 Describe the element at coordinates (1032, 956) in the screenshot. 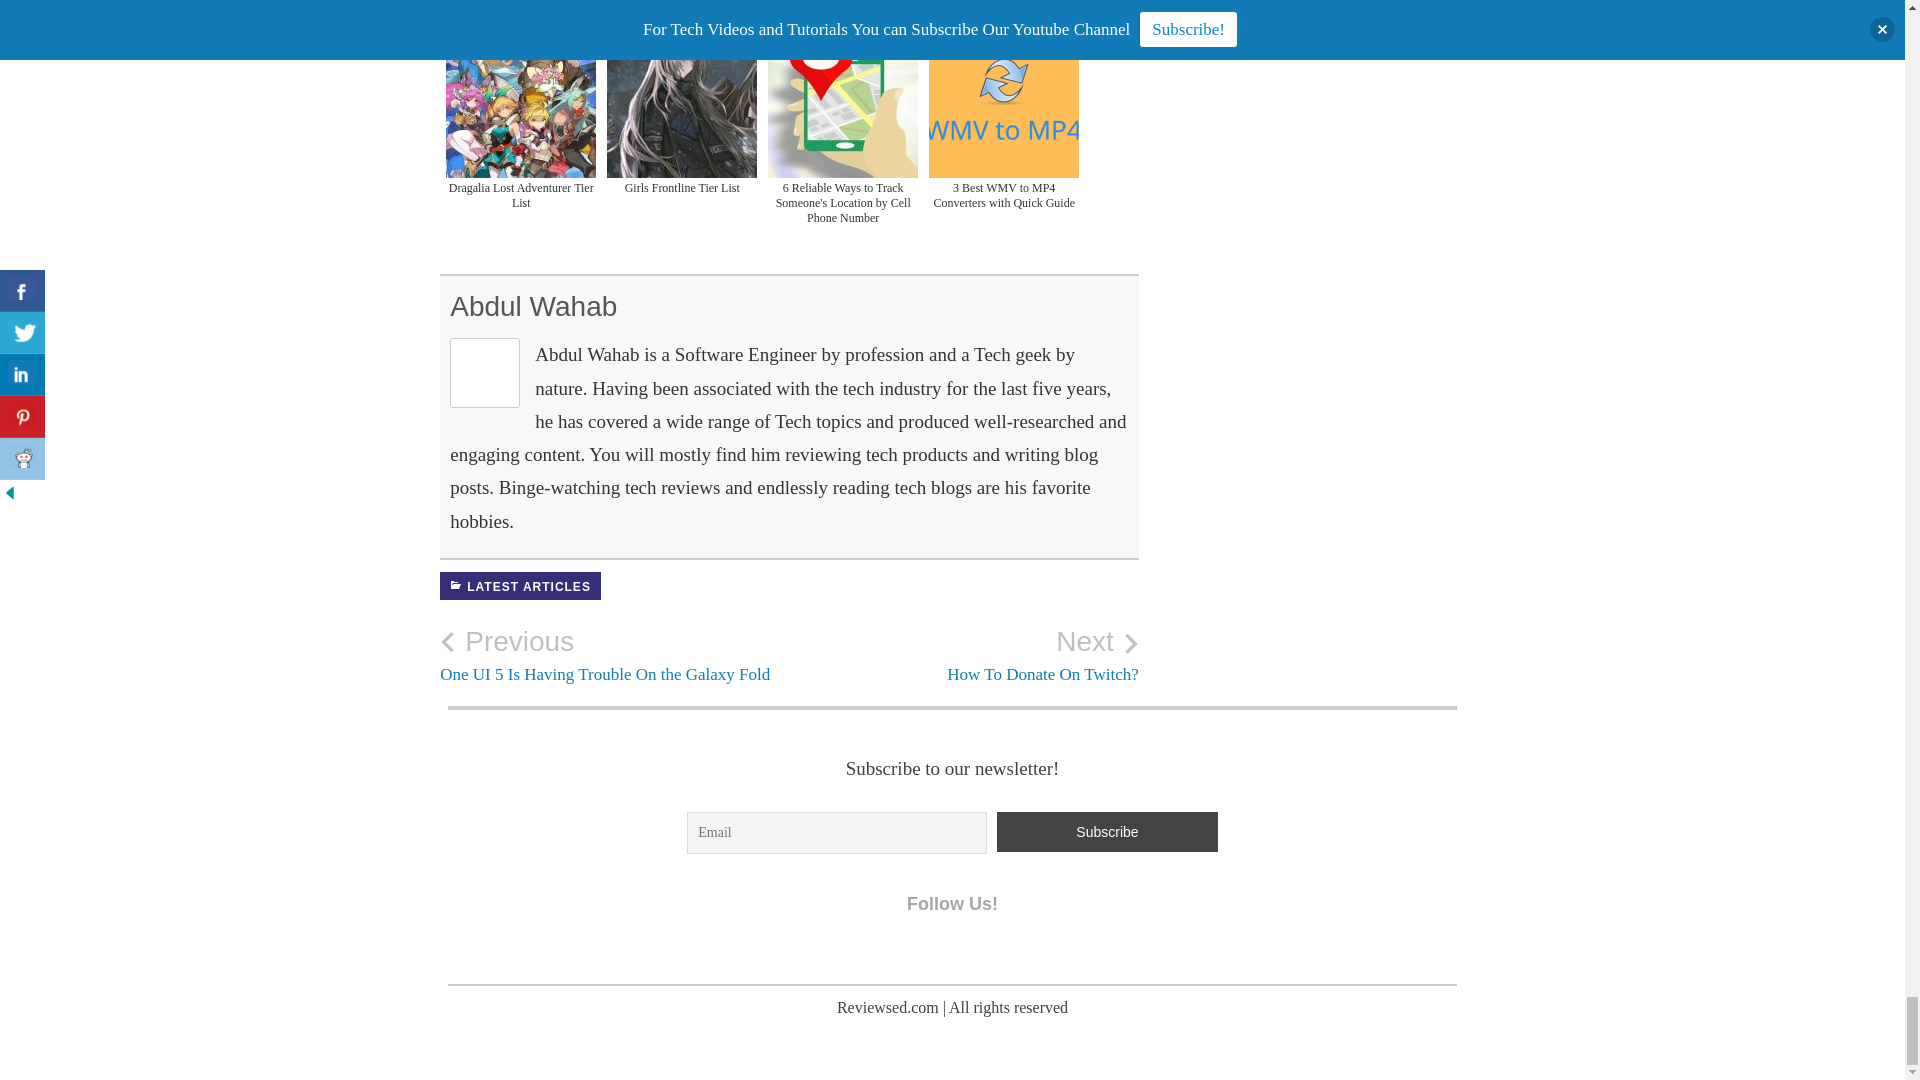

I see `Follow Us on YouTube` at that location.